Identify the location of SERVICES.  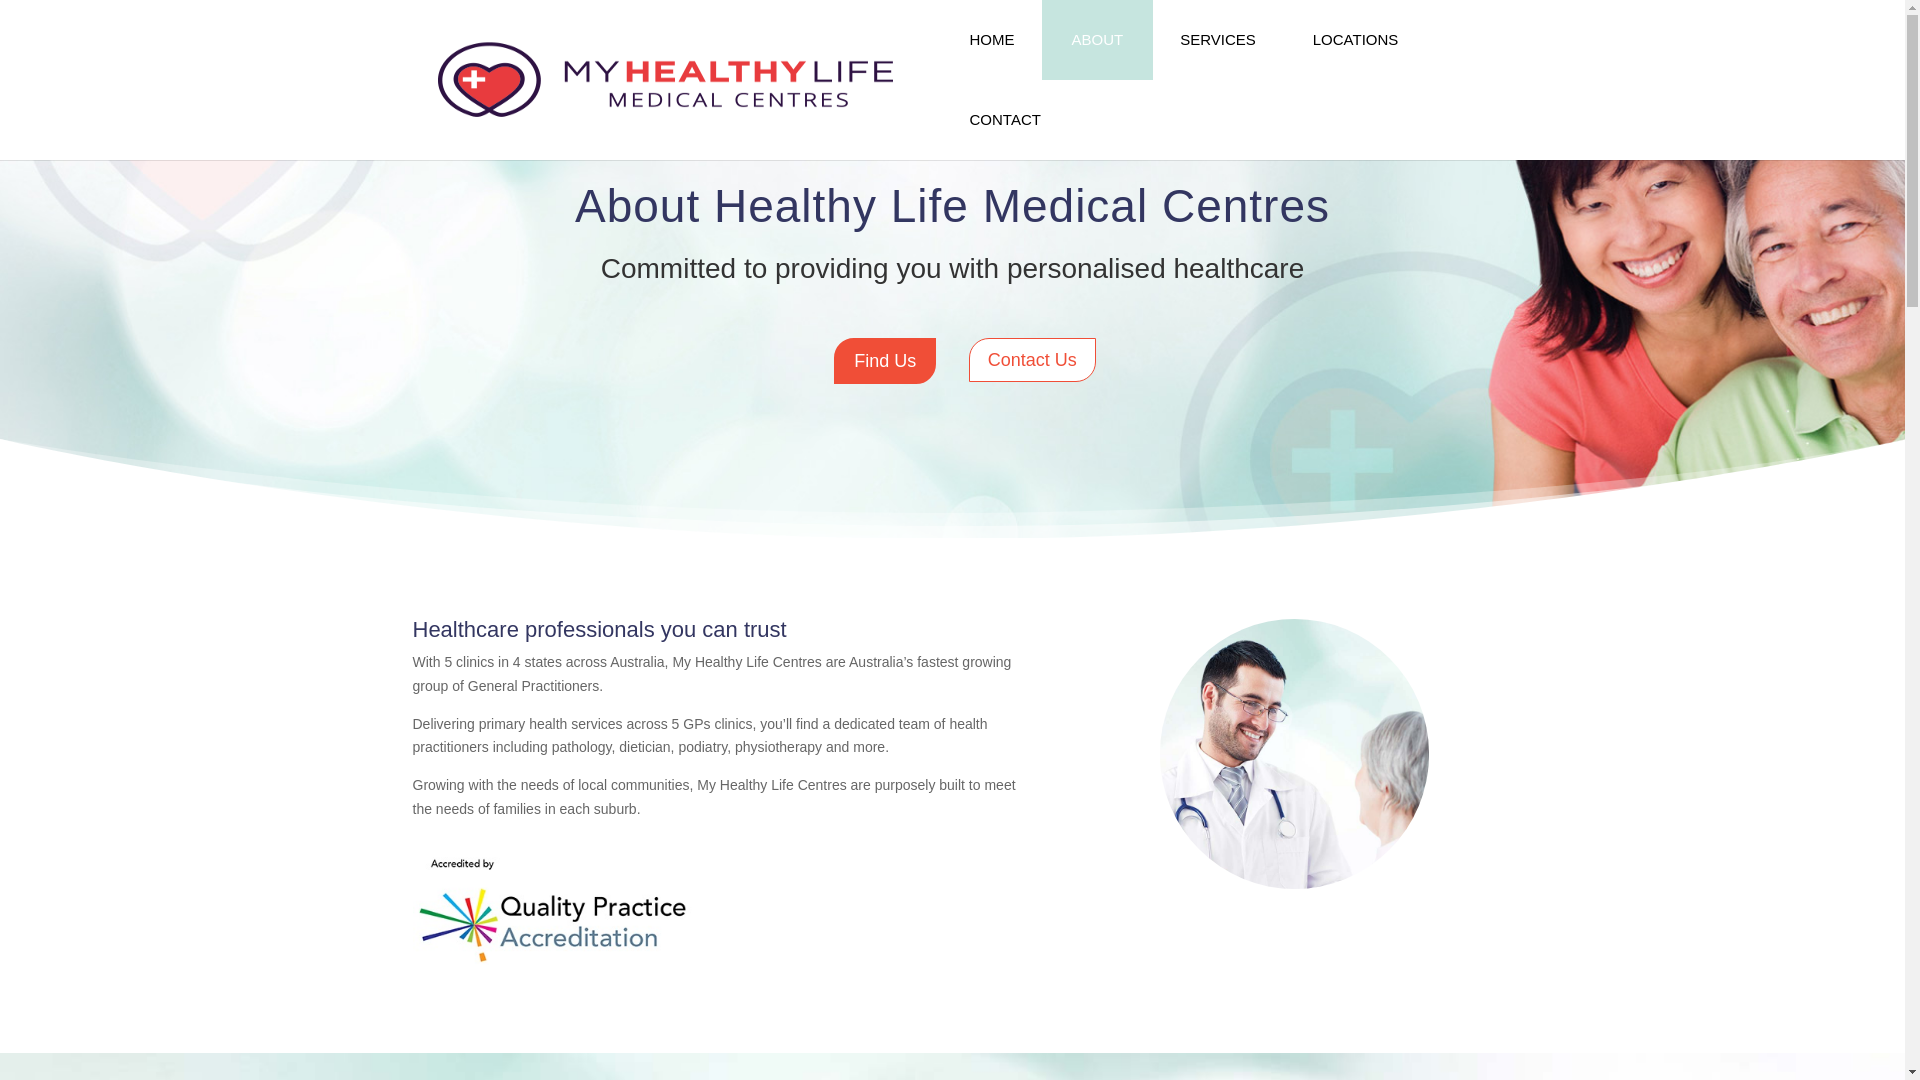
(1218, 40).